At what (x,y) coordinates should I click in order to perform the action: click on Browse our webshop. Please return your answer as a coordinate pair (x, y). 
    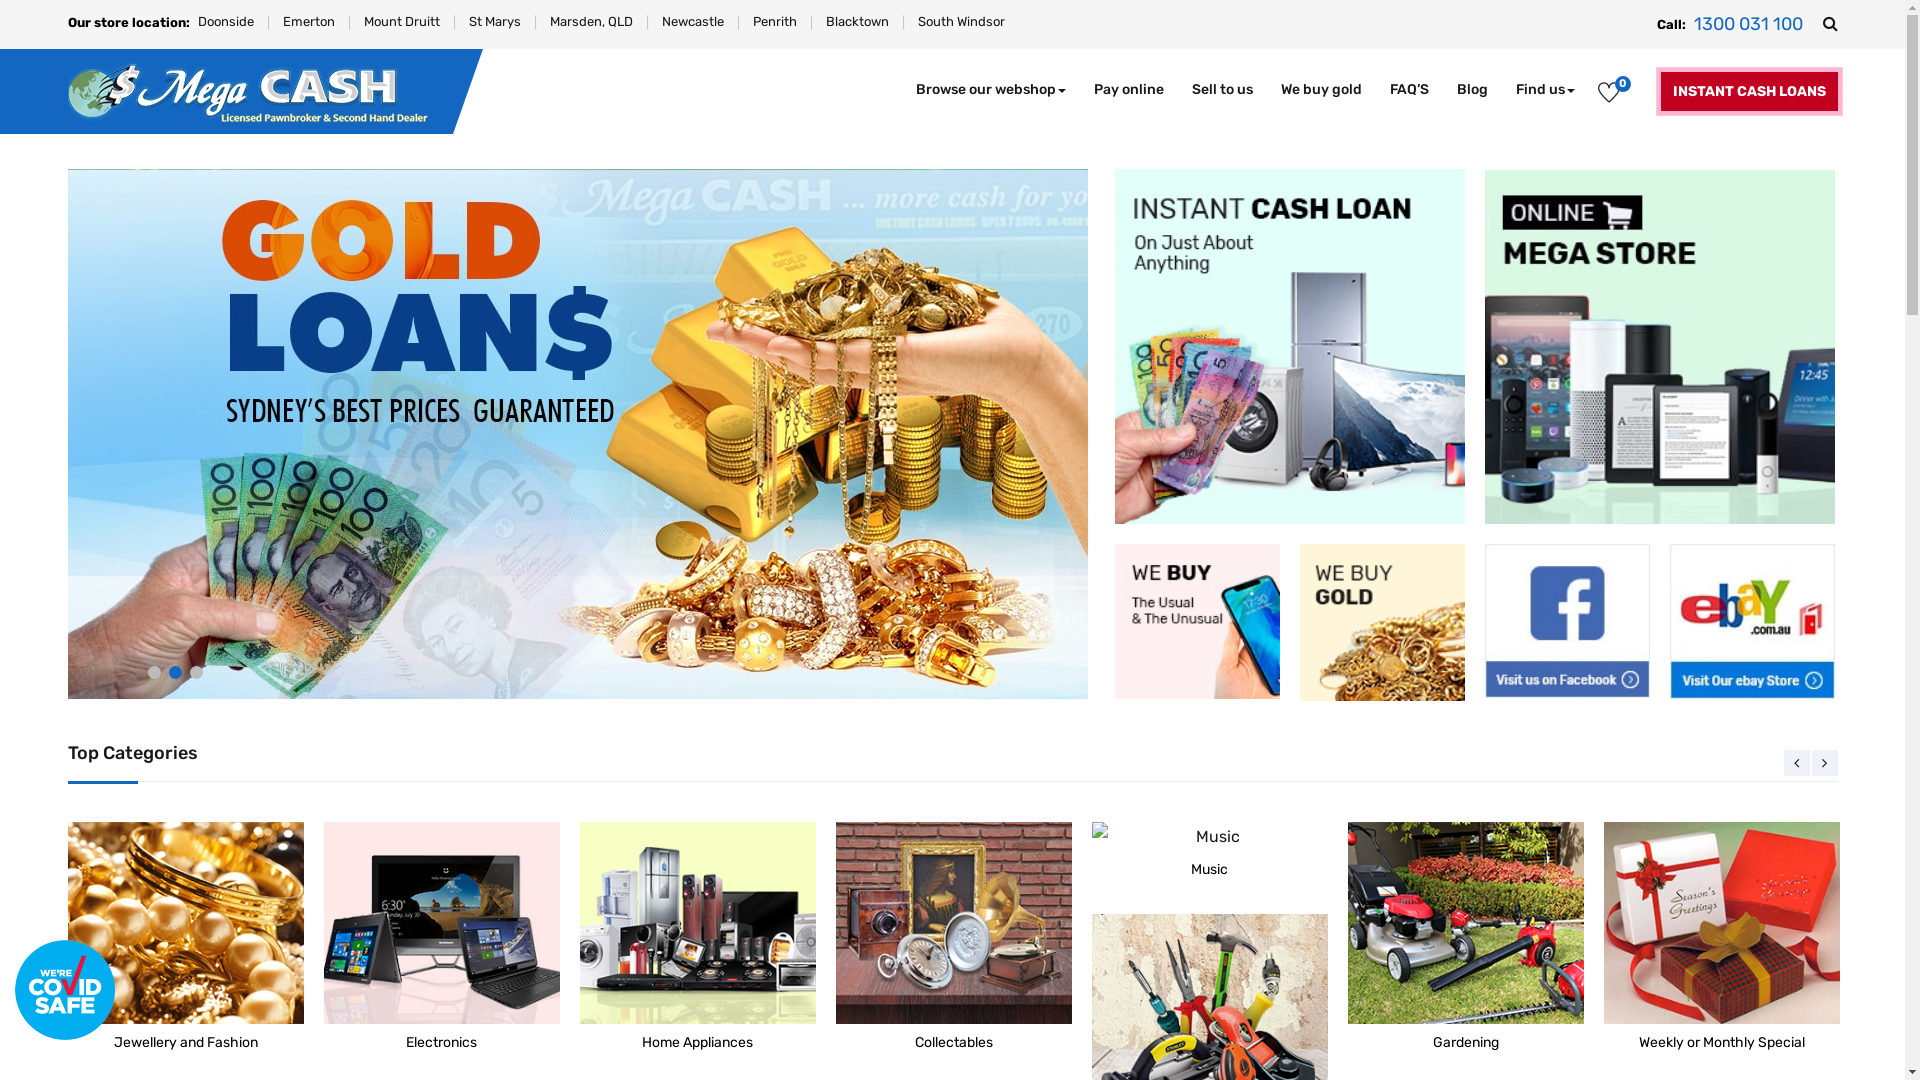
    Looking at the image, I should click on (991, 90).